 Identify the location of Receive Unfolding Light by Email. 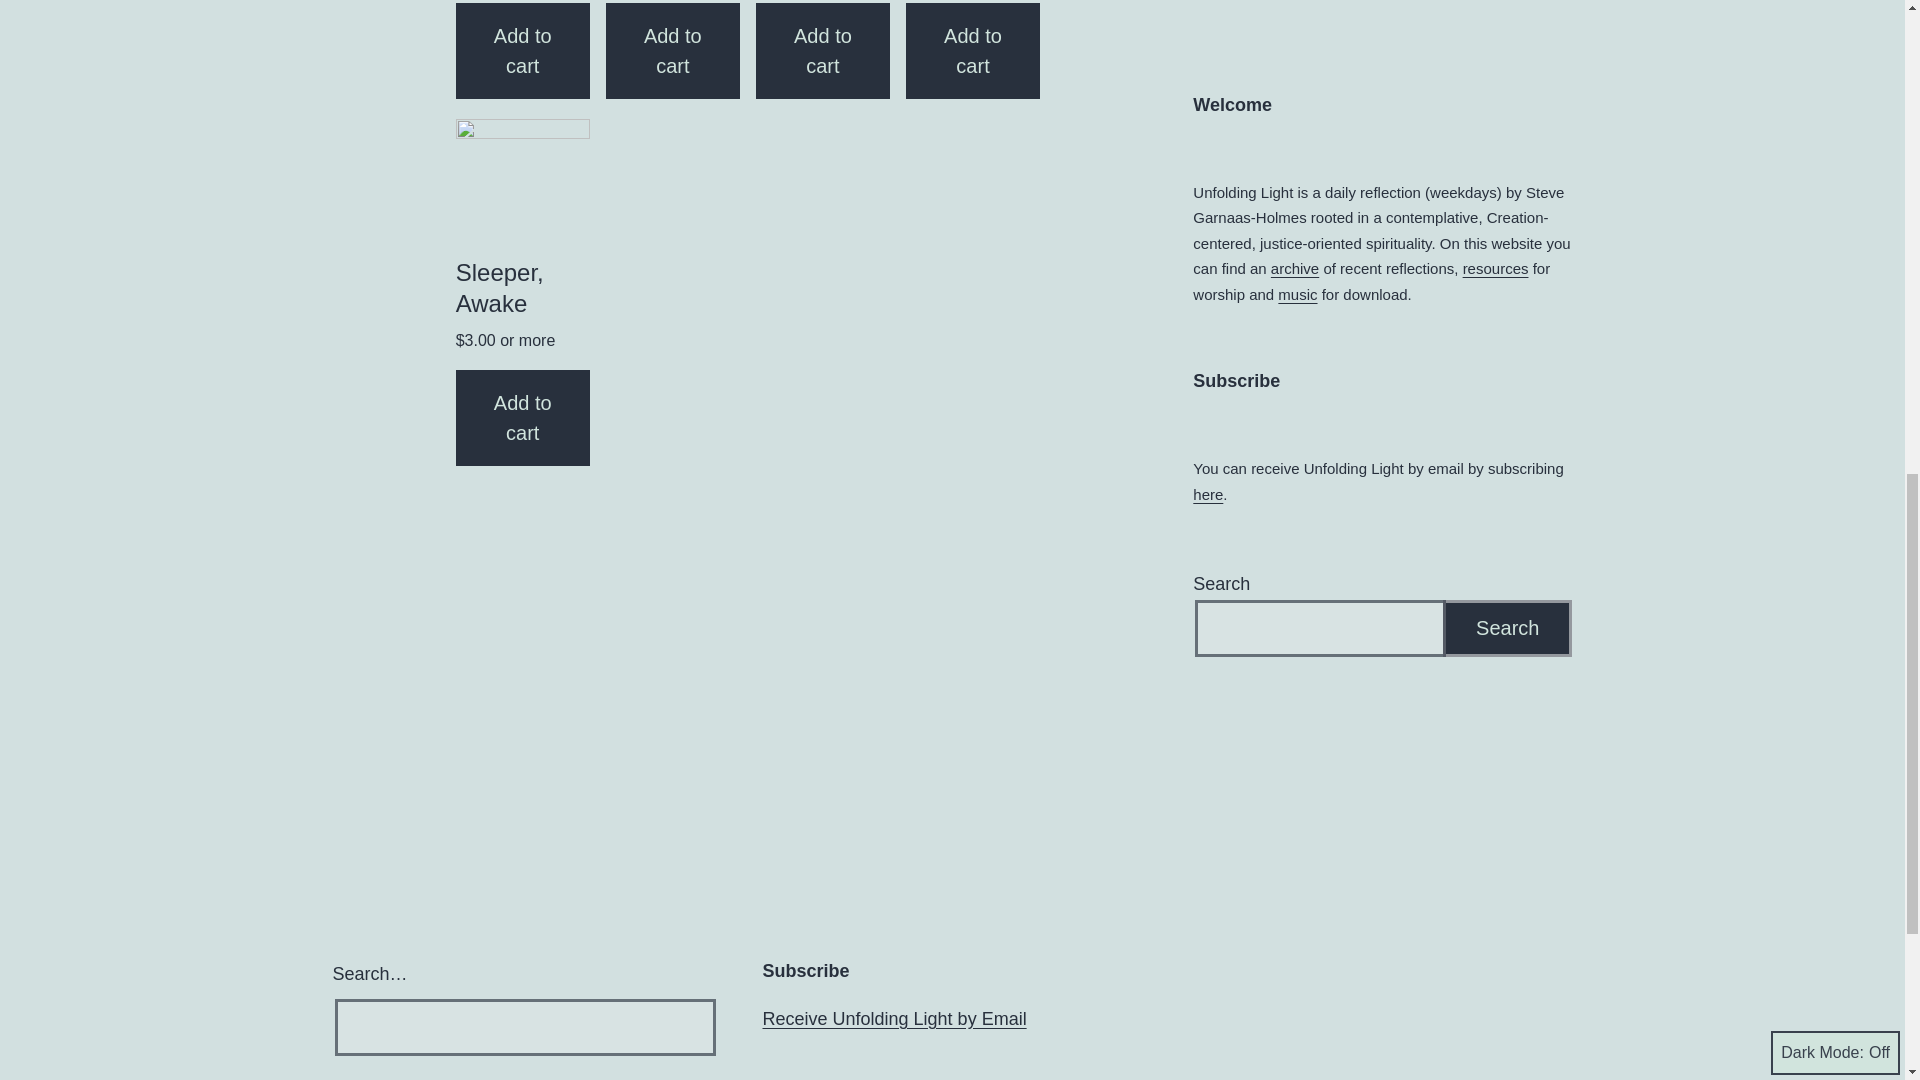
(894, 1018).